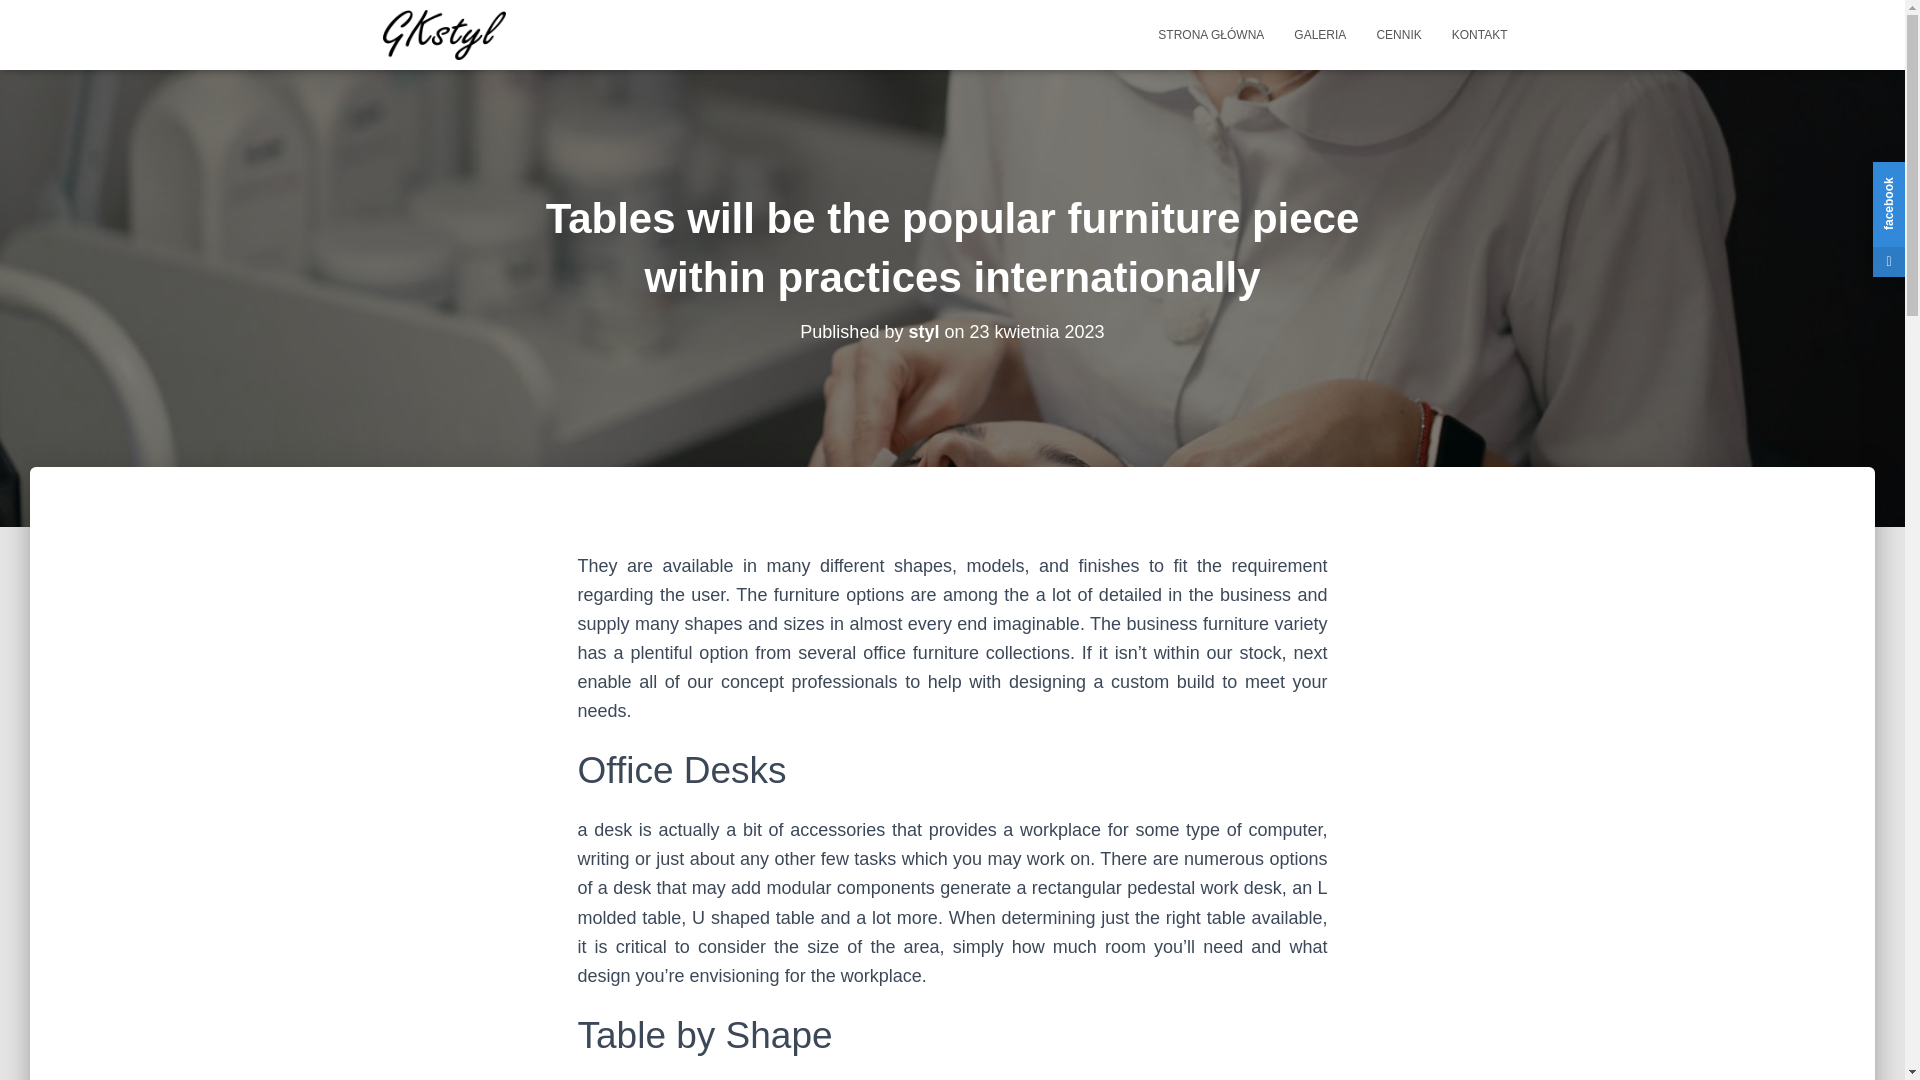 This screenshot has width=1920, height=1080. Describe the element at coordinates (1479, 34) in the screenshot. I see `Kontakt` at that location.